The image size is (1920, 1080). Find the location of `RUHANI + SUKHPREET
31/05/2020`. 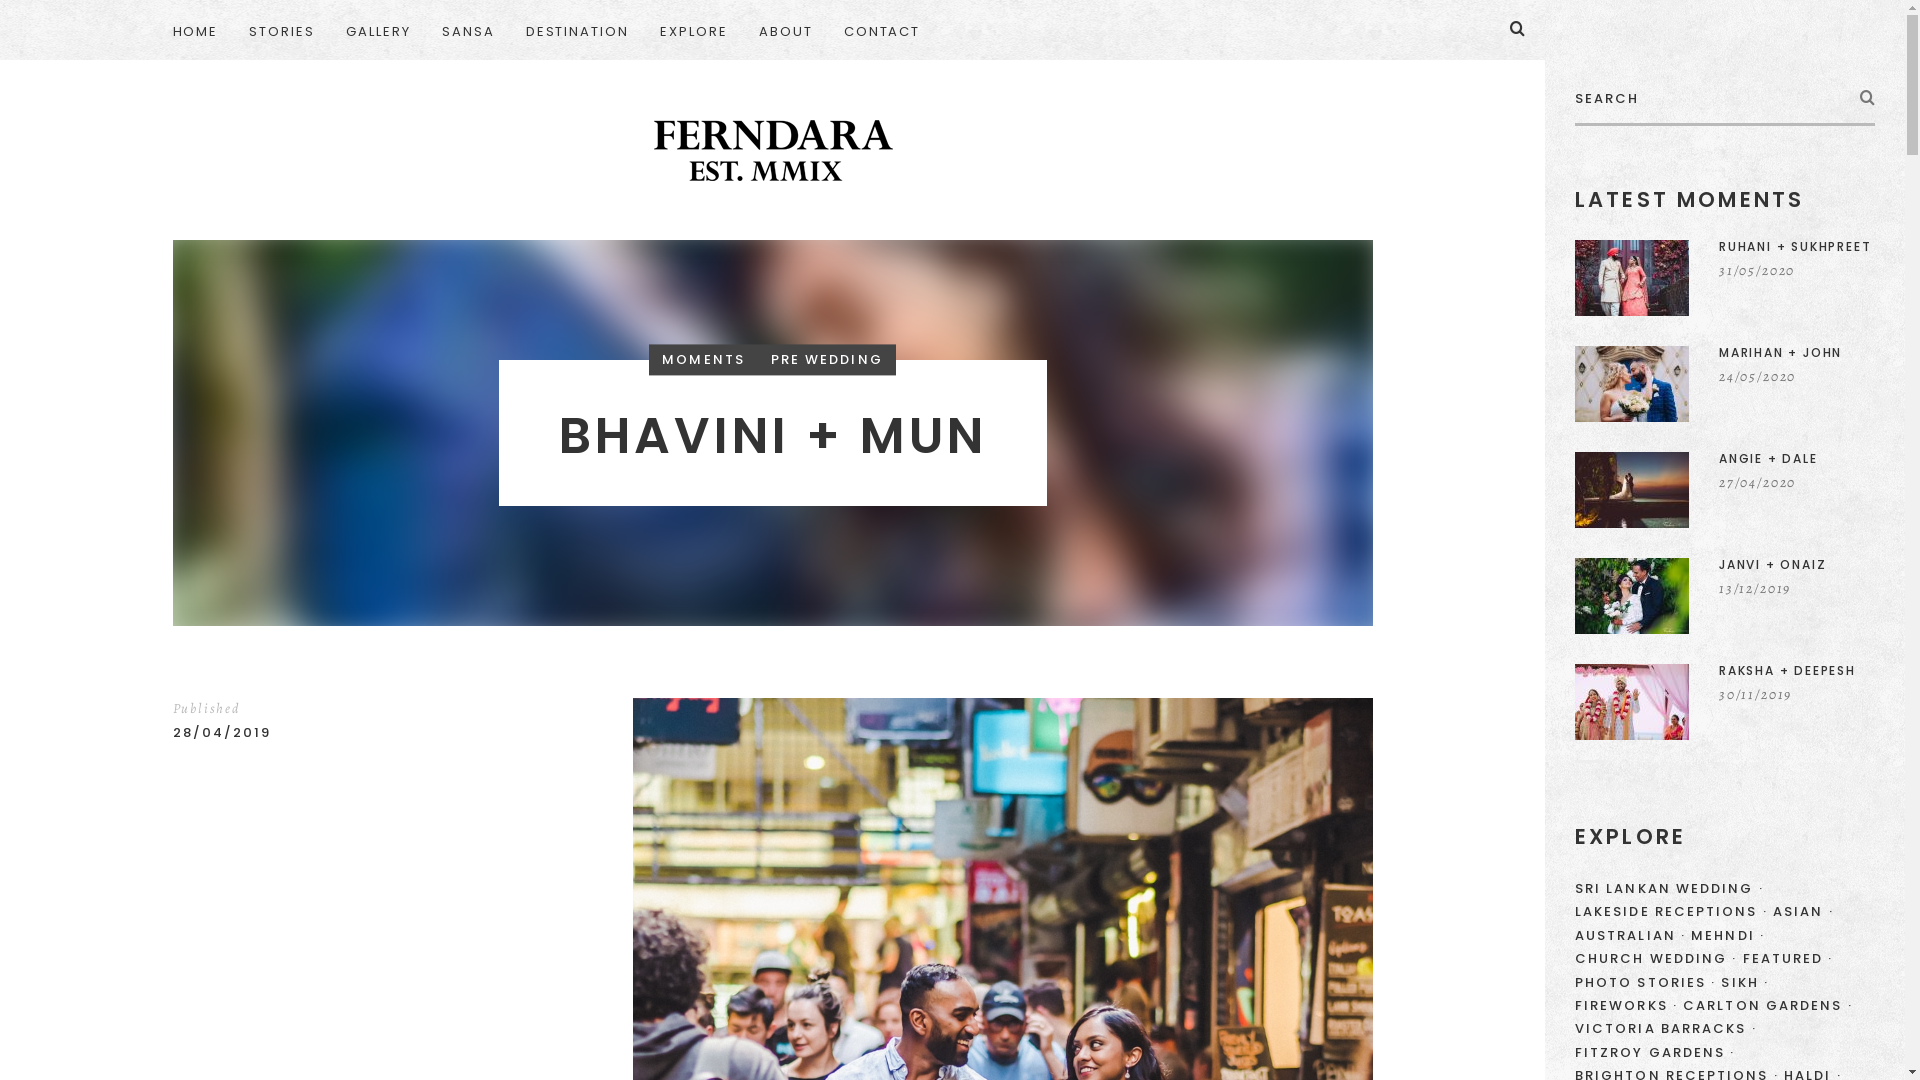

RUHANI + SUKHPREET
31/05/2020 is located at coordinates (1725, 278).